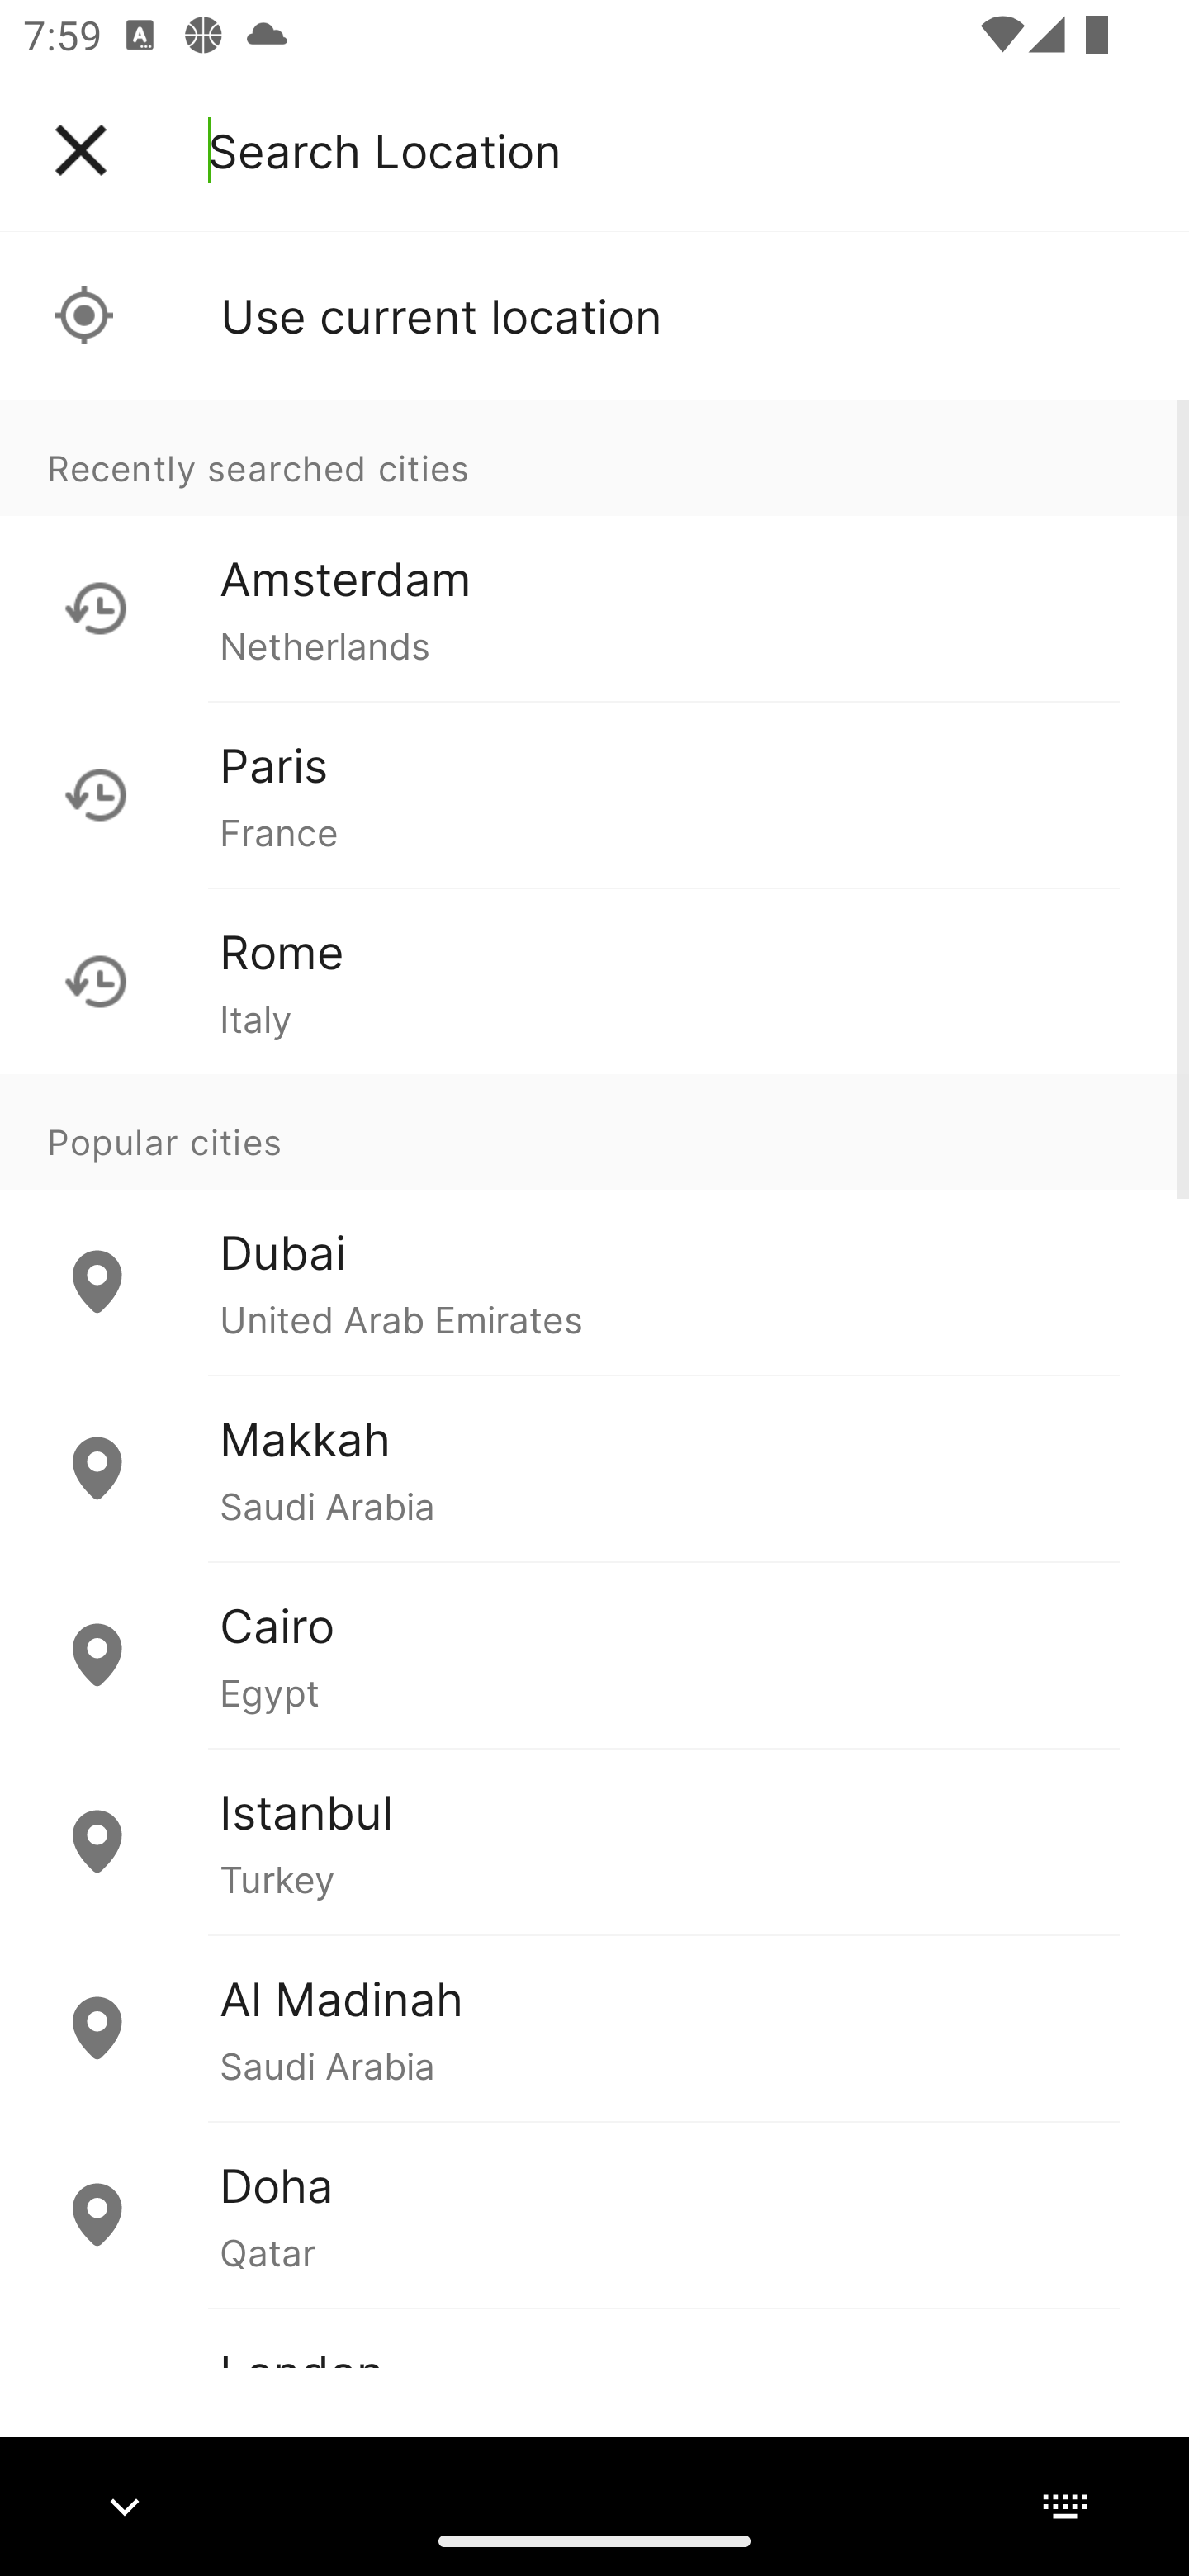 The width and height of the screenshot is (1189, 2576). I want to click on Use current location, so click(594, 315).